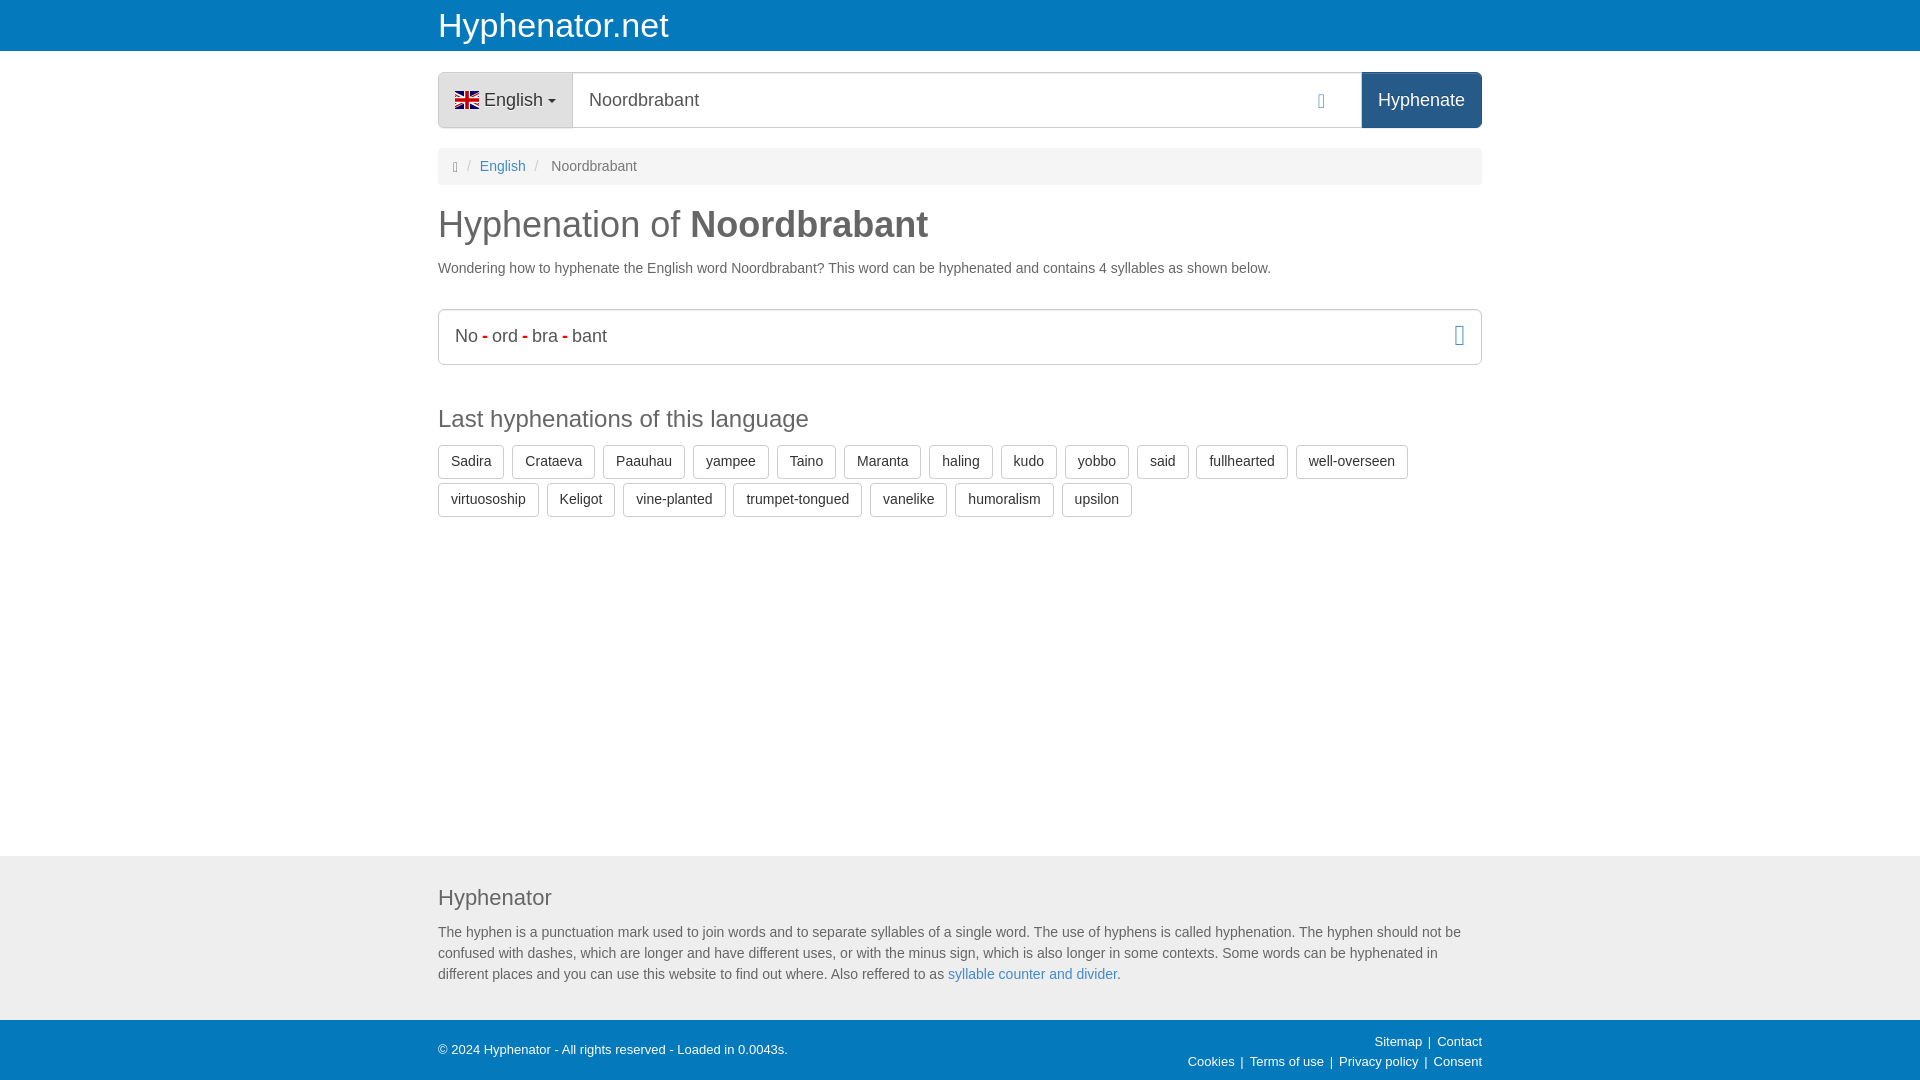  I want to click on Hyphenate, so click(1422, 100).